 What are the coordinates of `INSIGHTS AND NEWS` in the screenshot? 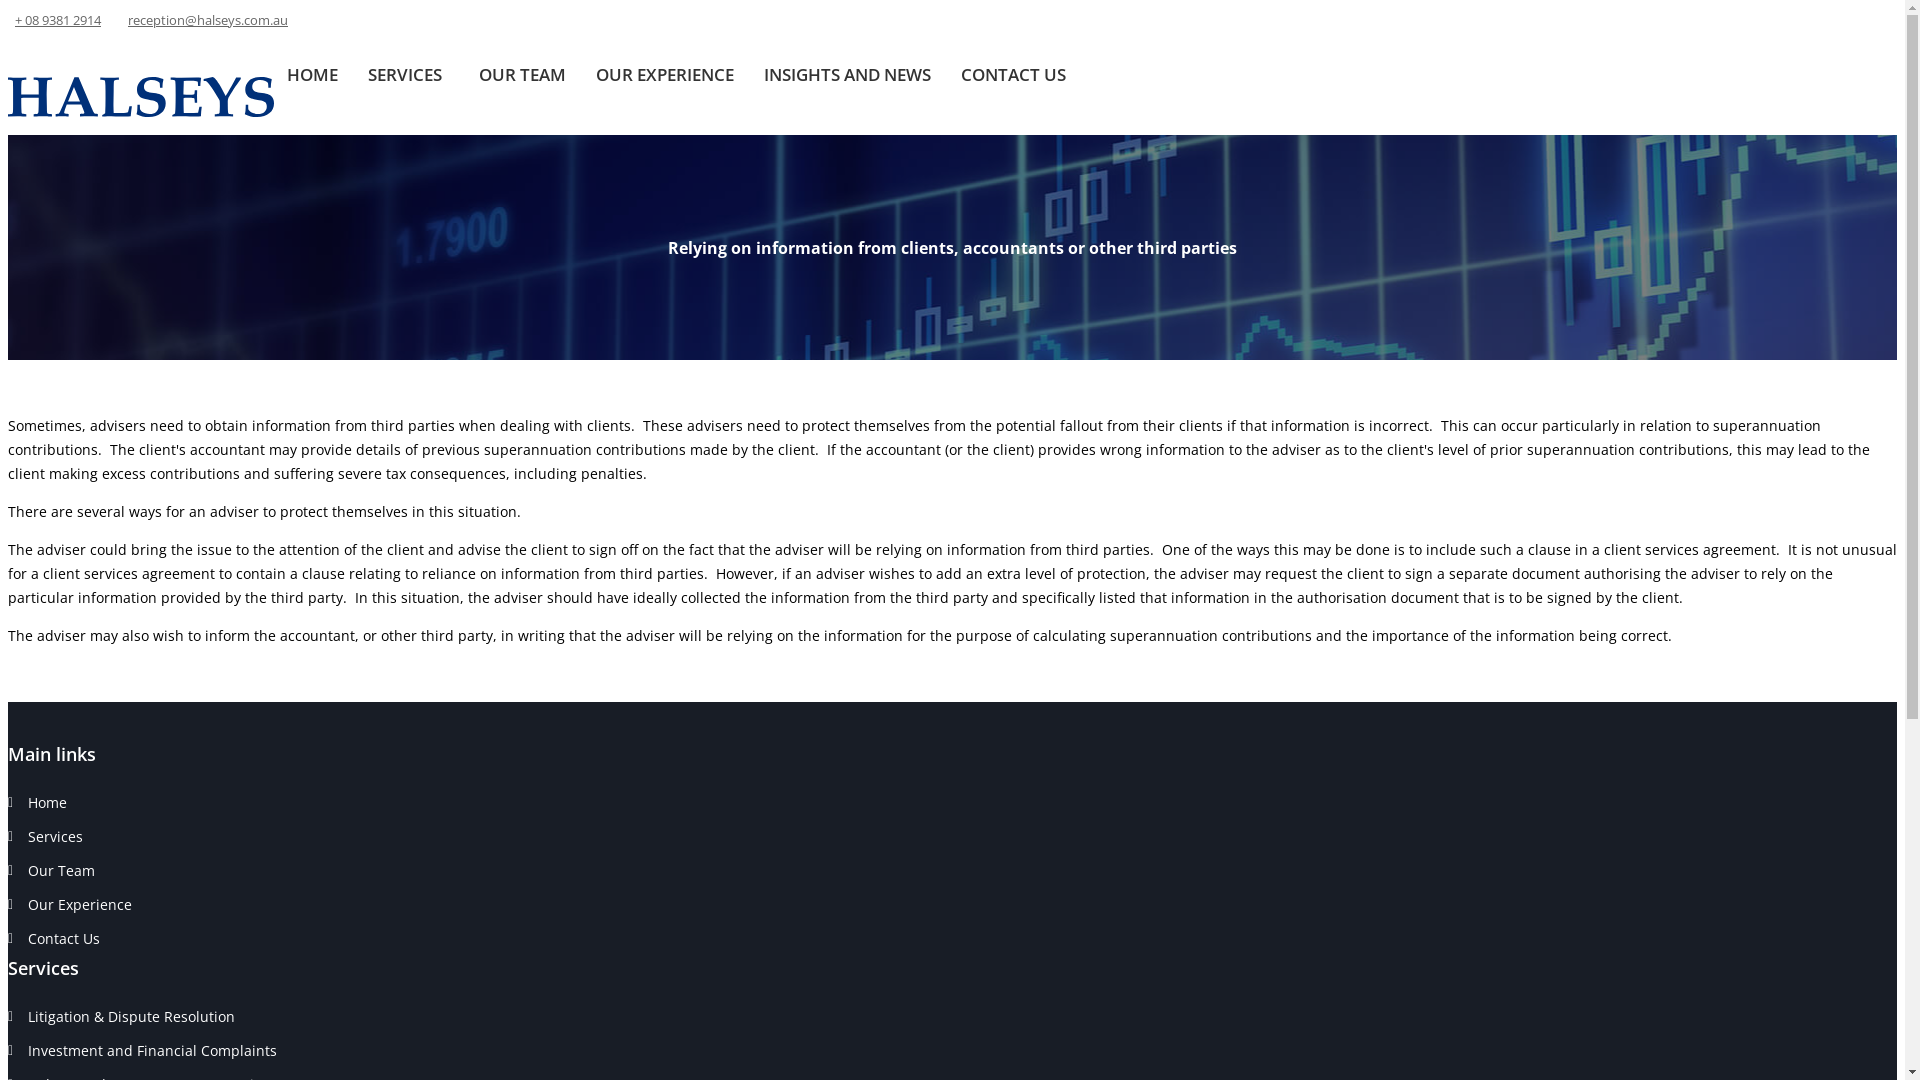 It's located at (848, 74).